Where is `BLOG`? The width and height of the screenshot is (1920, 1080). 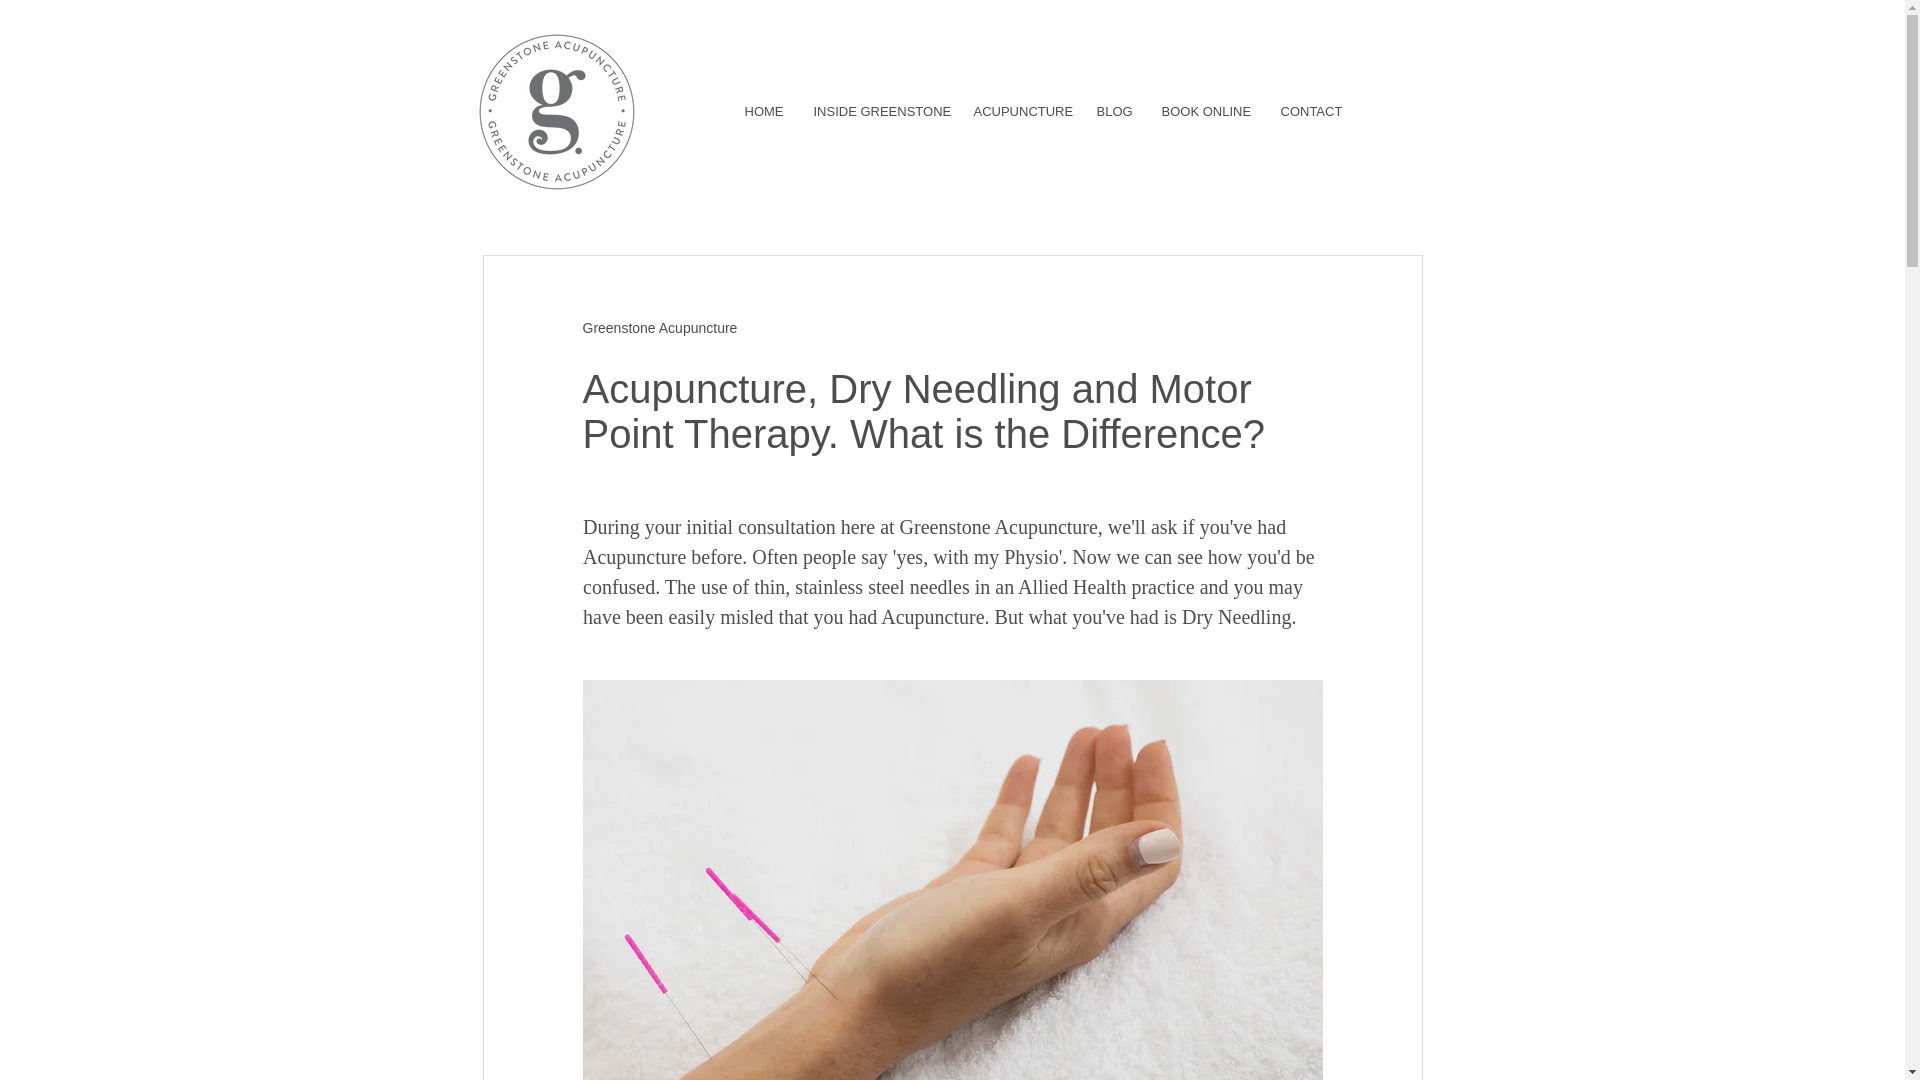
BLOG is located at coordinates (1114, 112).